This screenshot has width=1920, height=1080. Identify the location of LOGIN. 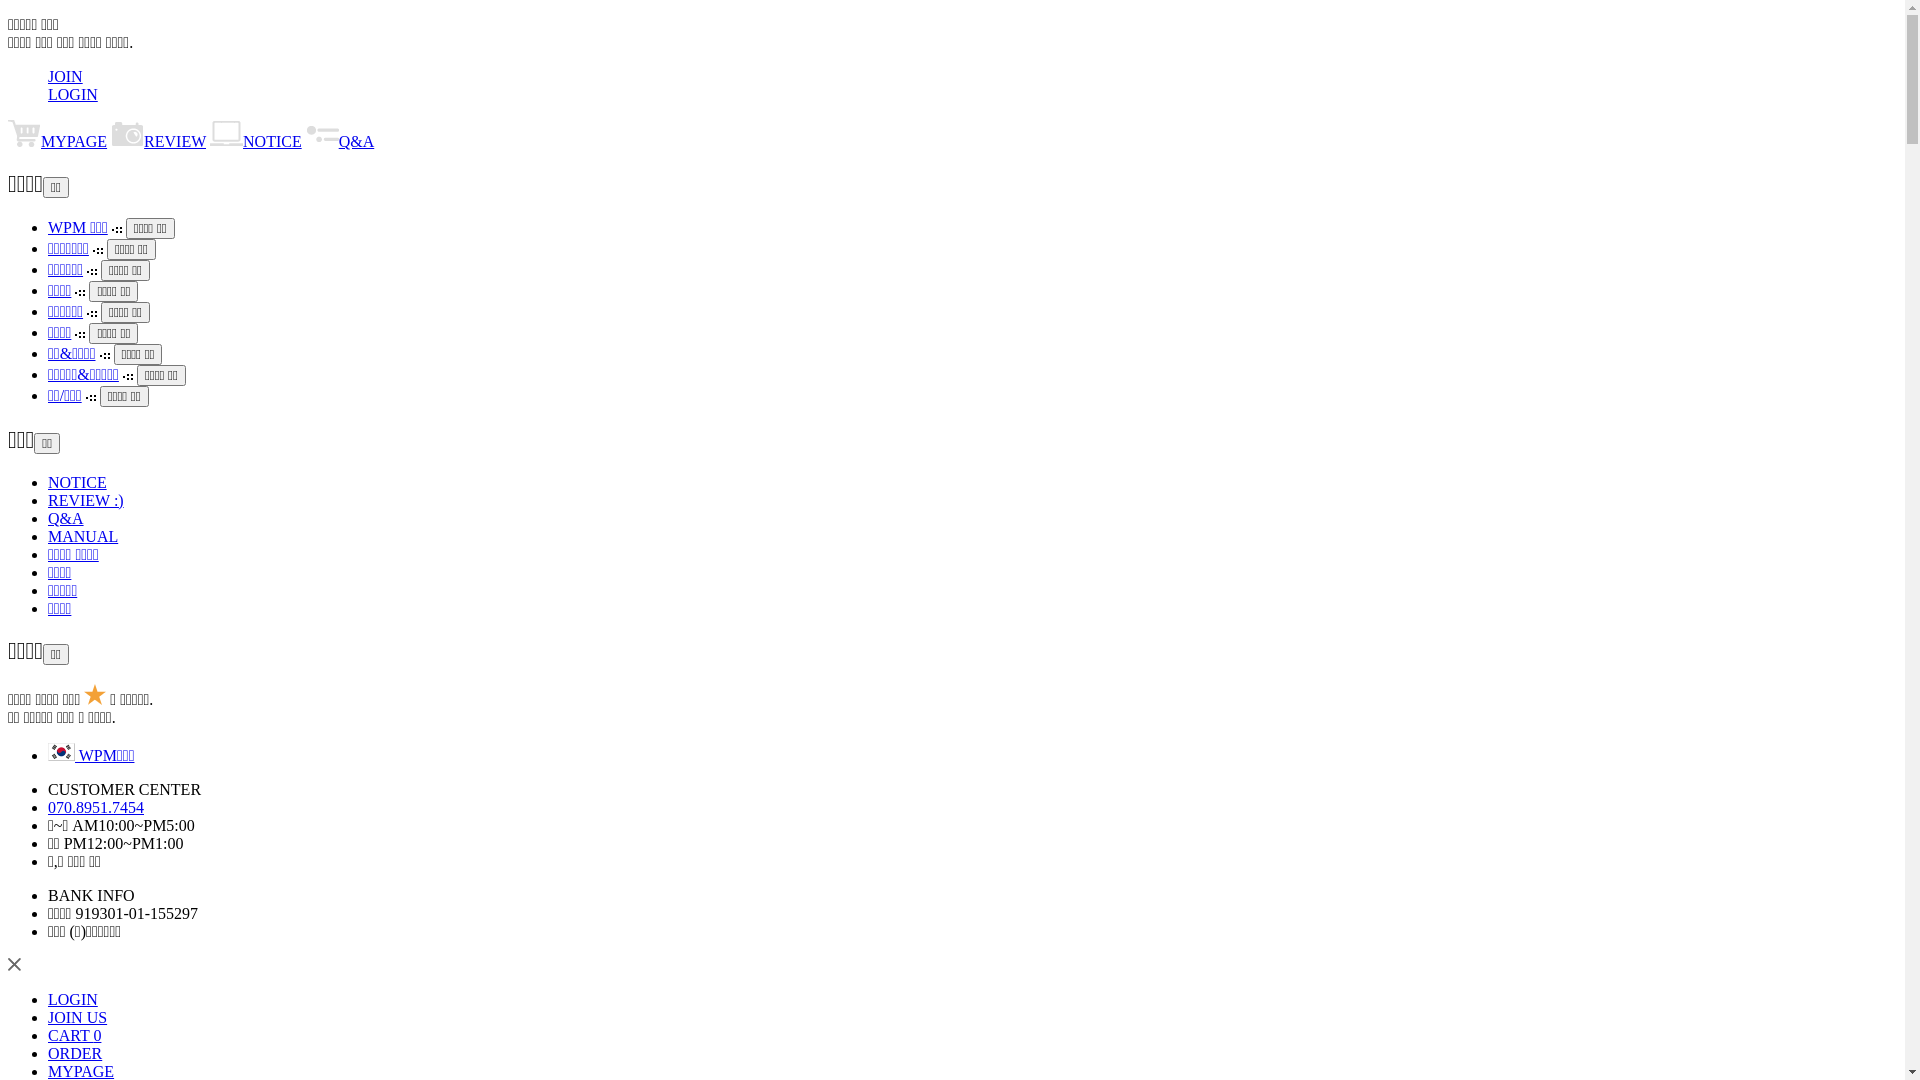
(73, 1000).